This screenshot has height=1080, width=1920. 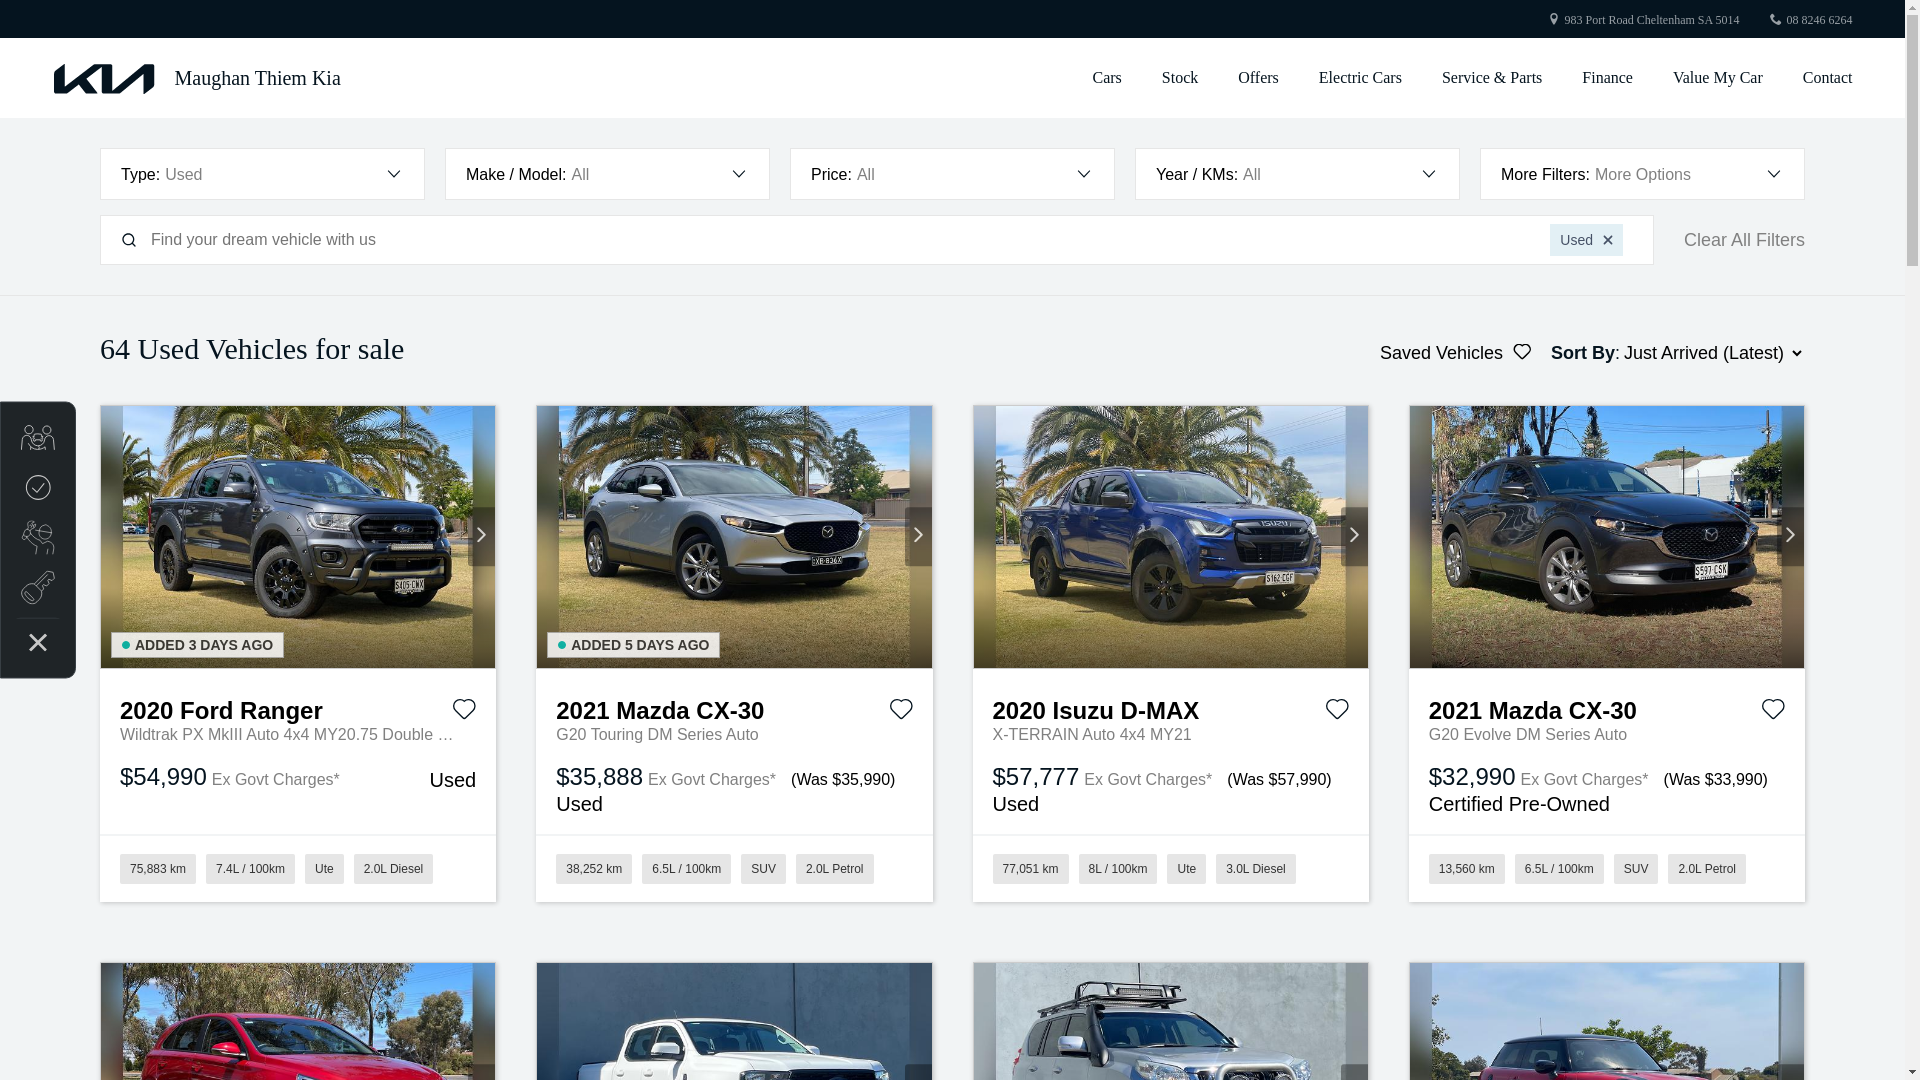 What do you see at coordinates (1607, 790) in the screenshot?
I see `$32,990
Ex Govt Charges*
(Was $33,990)
Certified Pre-Owned` at bounding box center [1607, 790].